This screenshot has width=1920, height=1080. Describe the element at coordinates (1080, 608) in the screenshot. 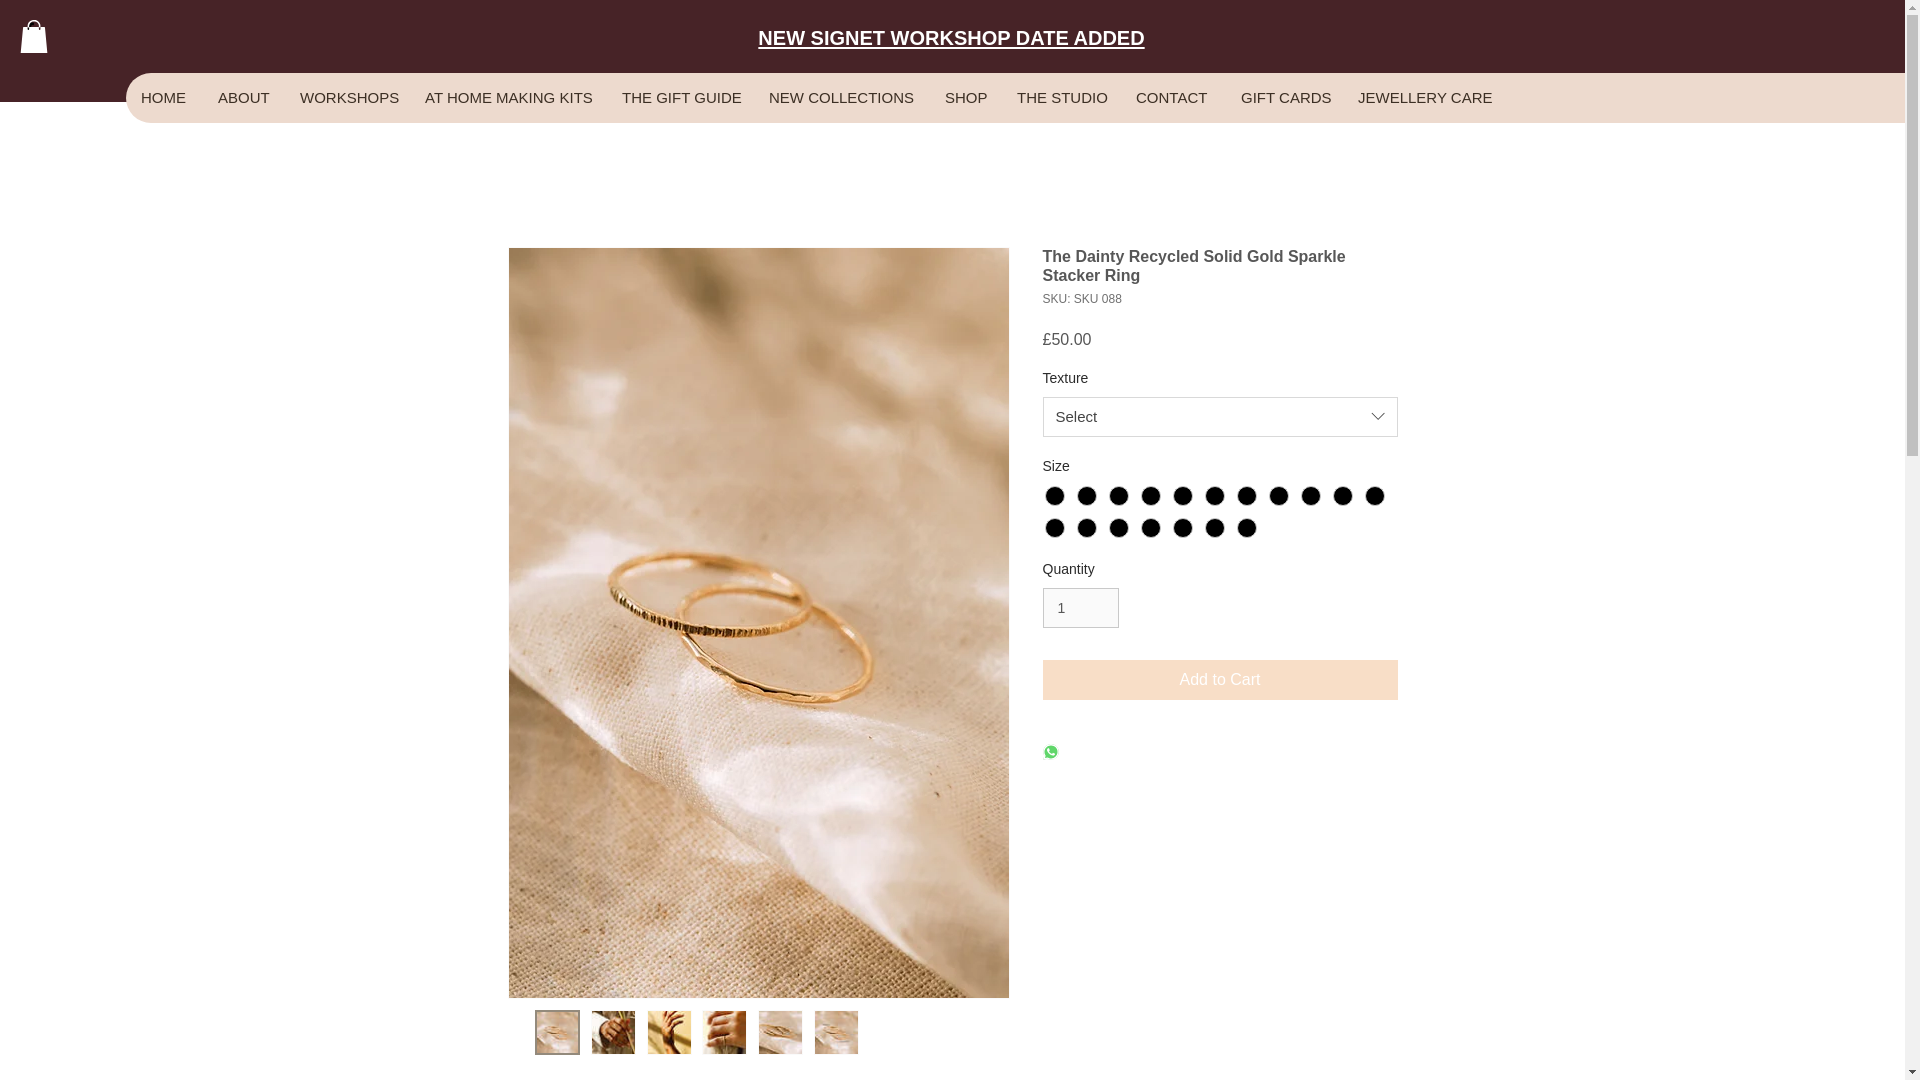

I see `1` at that location.